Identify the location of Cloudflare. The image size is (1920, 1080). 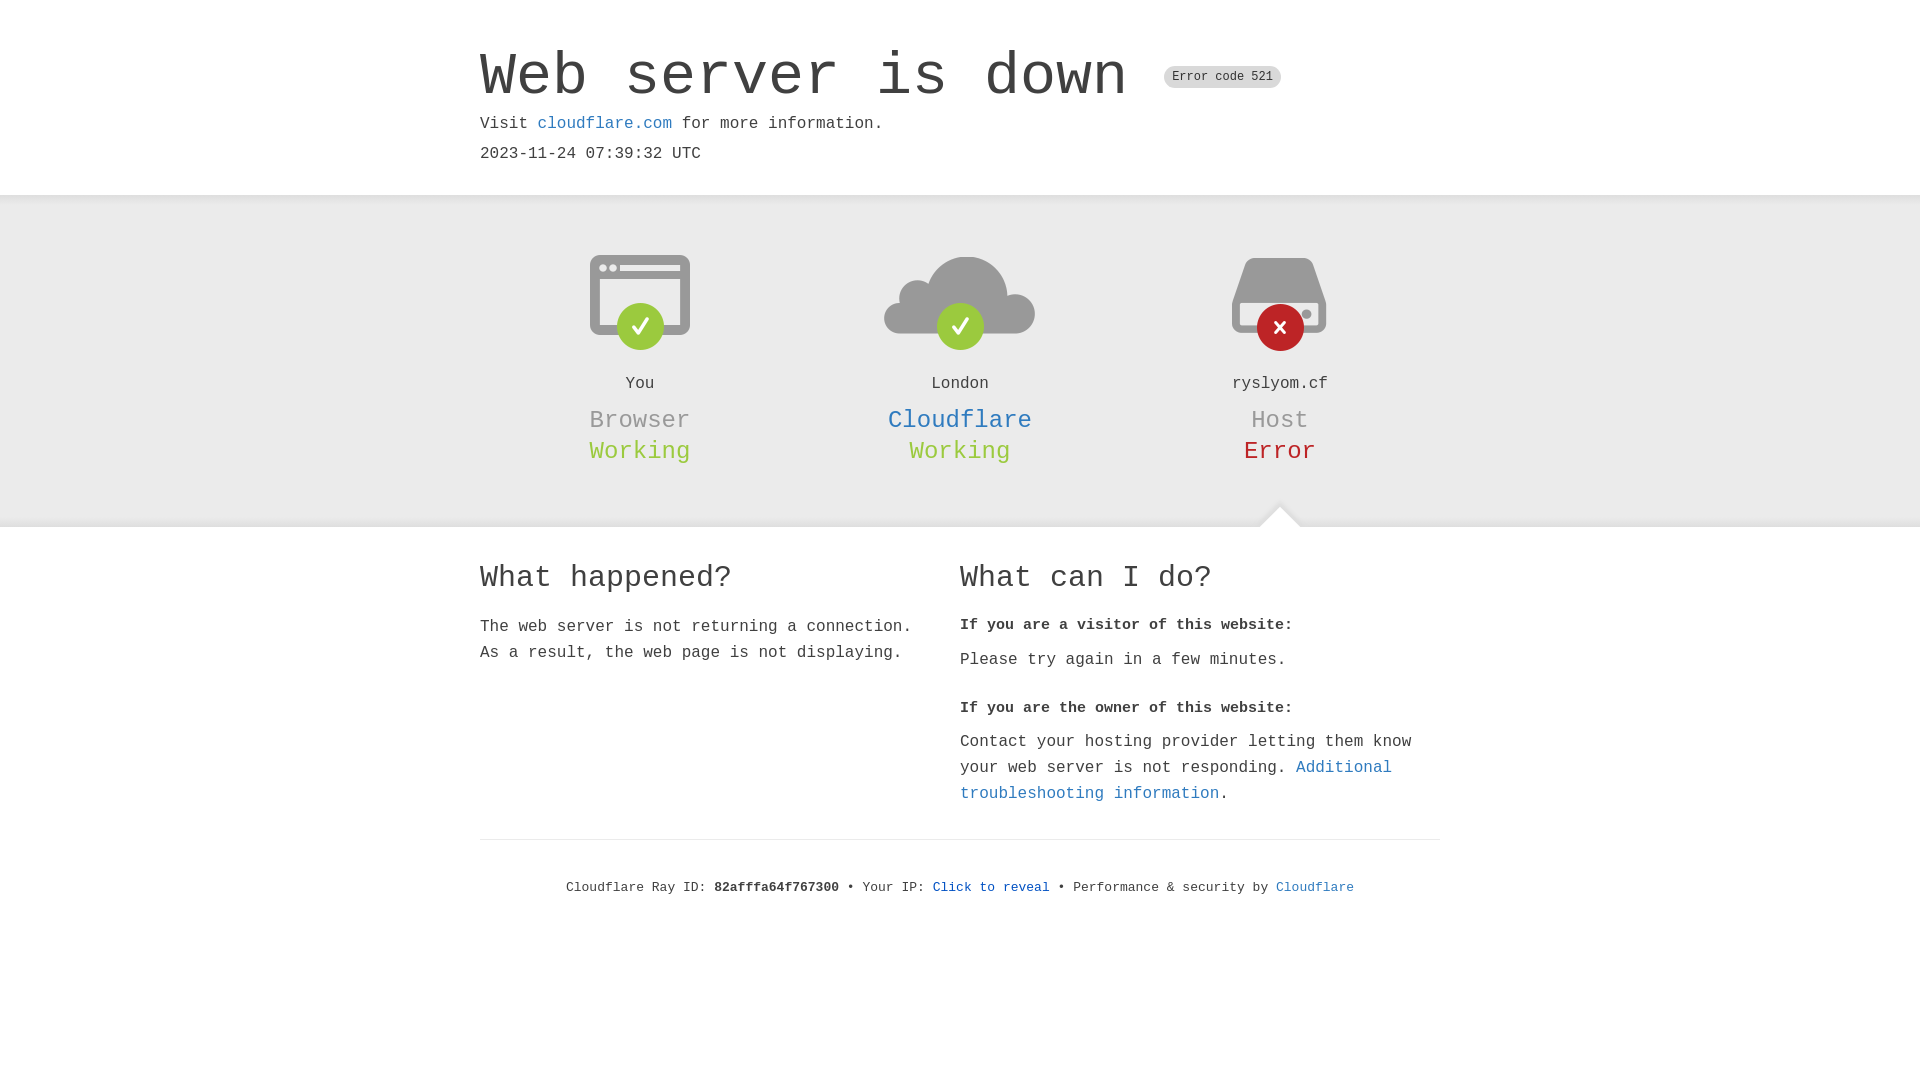
(960, 420).